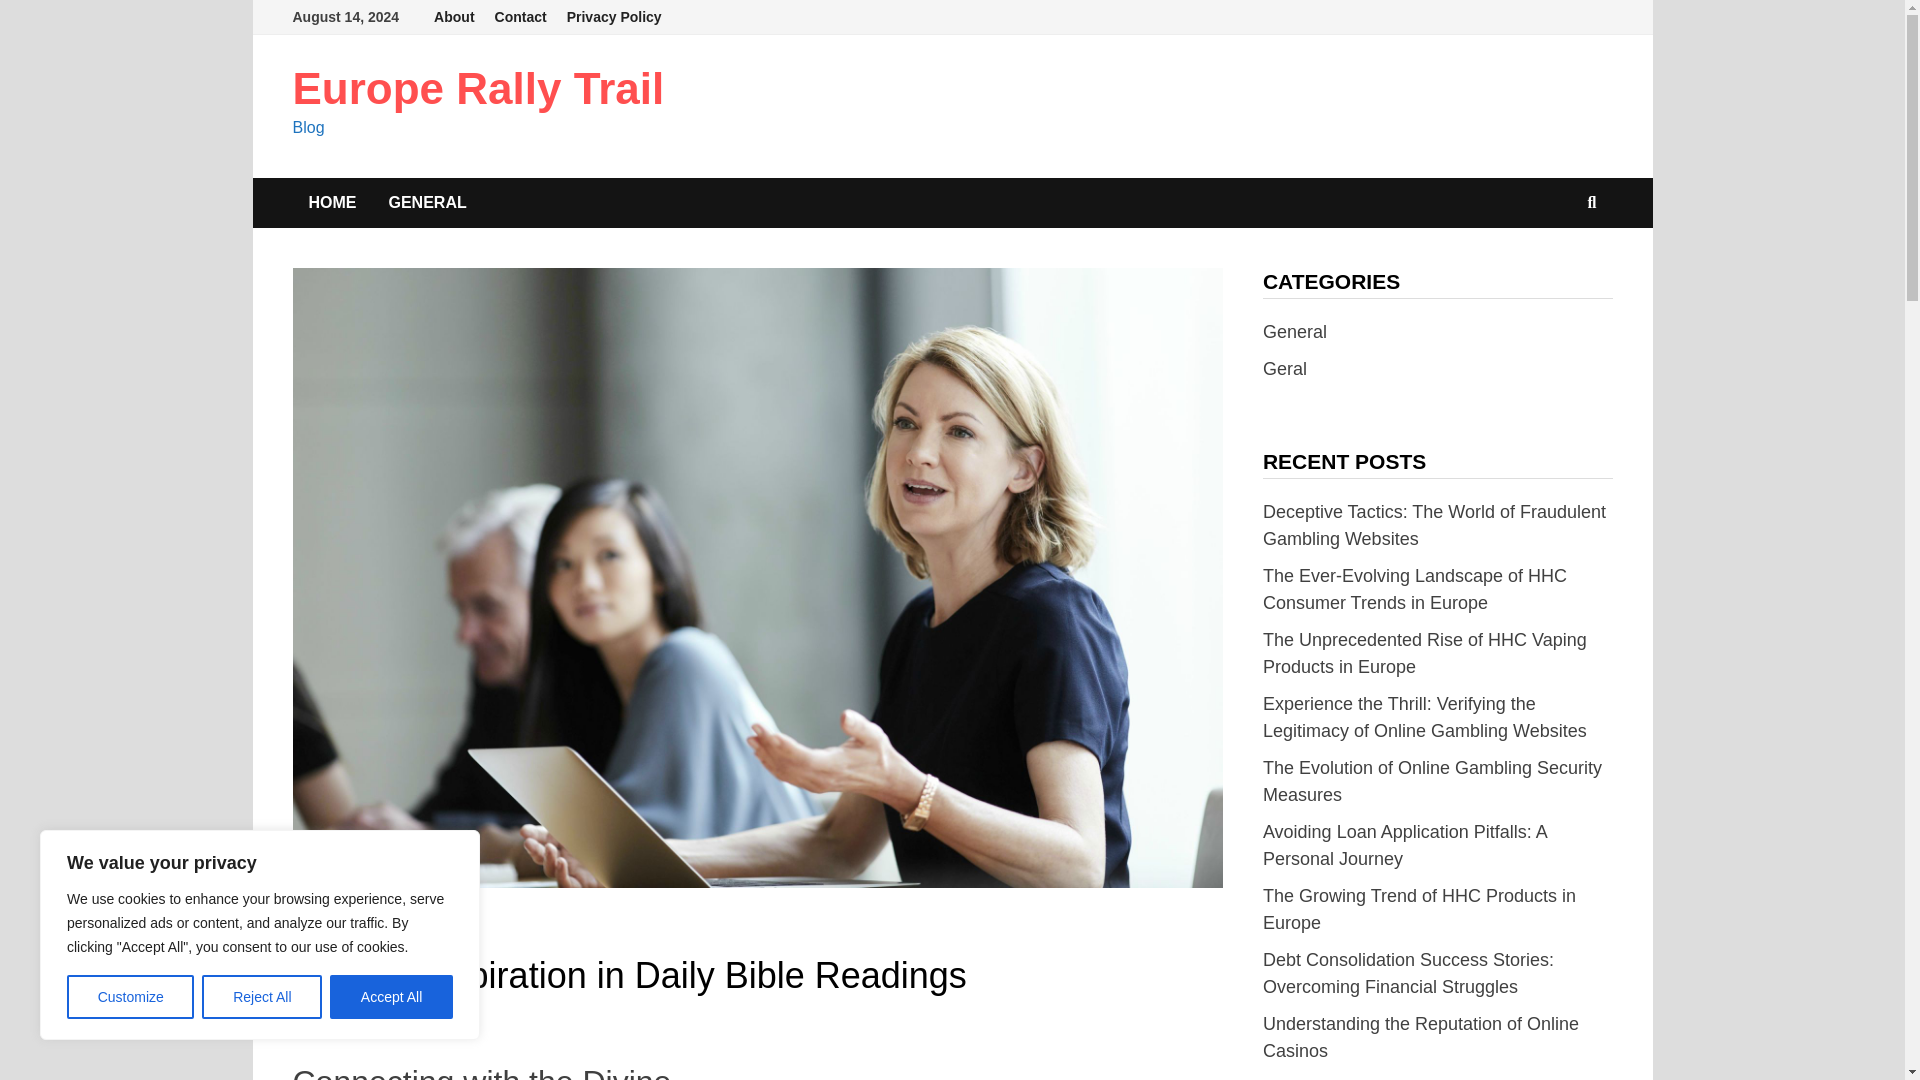  I want to click on Privacy Policy, so click(614, 17).